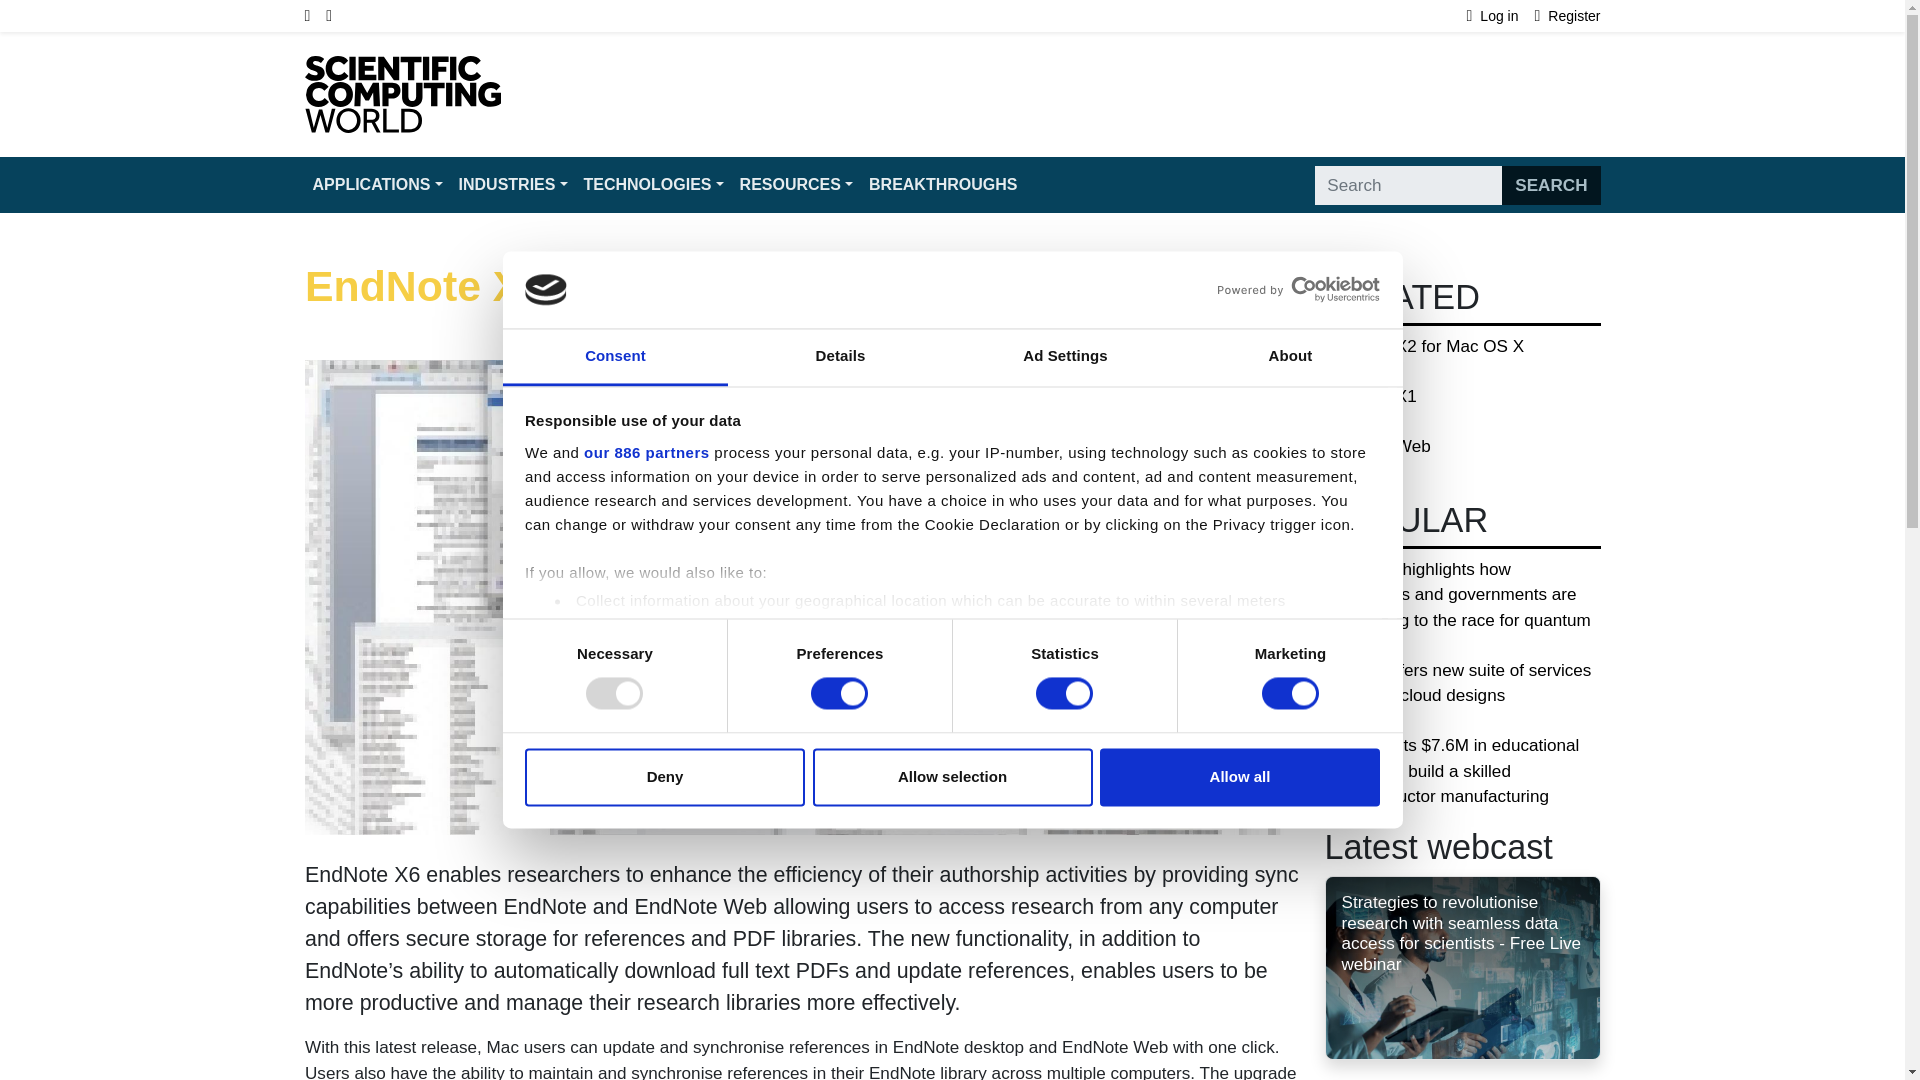  I want to click on Details, so click(840, 357).